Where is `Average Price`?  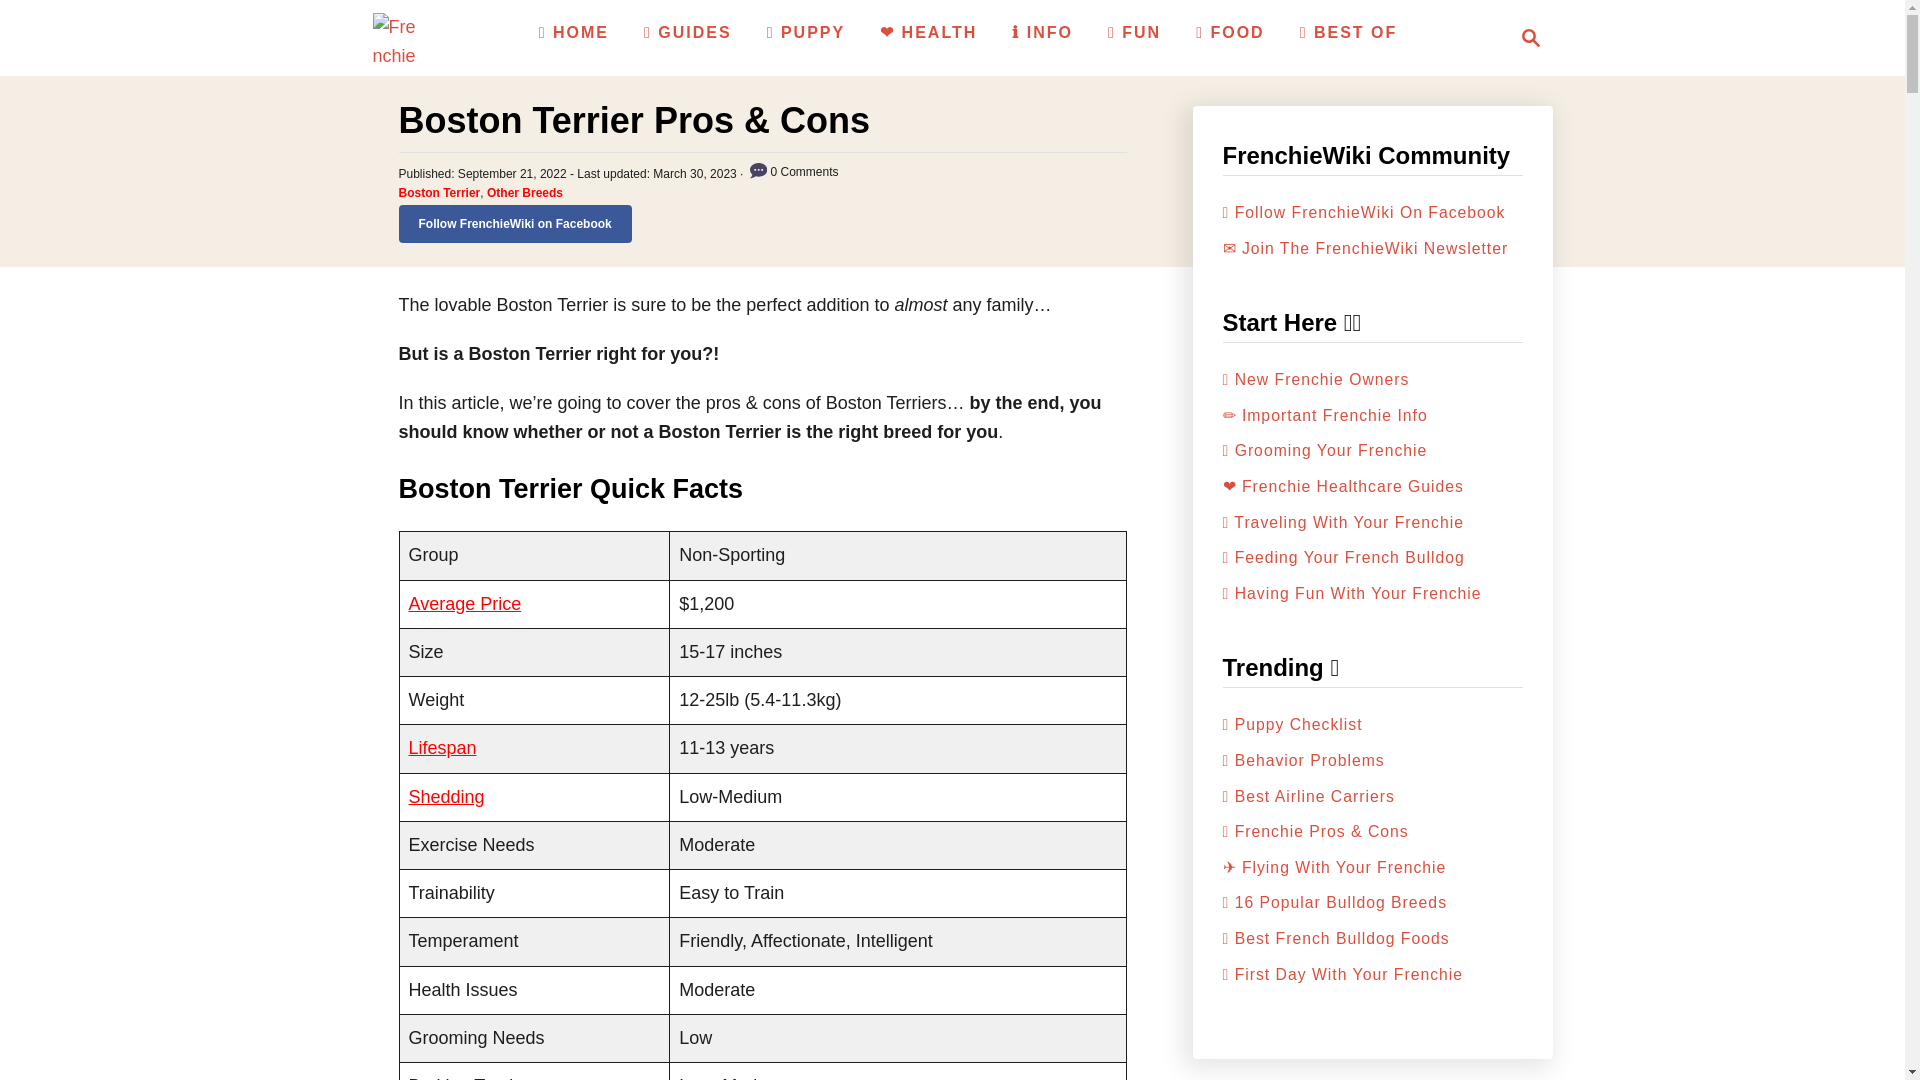
Average Price is located at coordinates (464, 604).